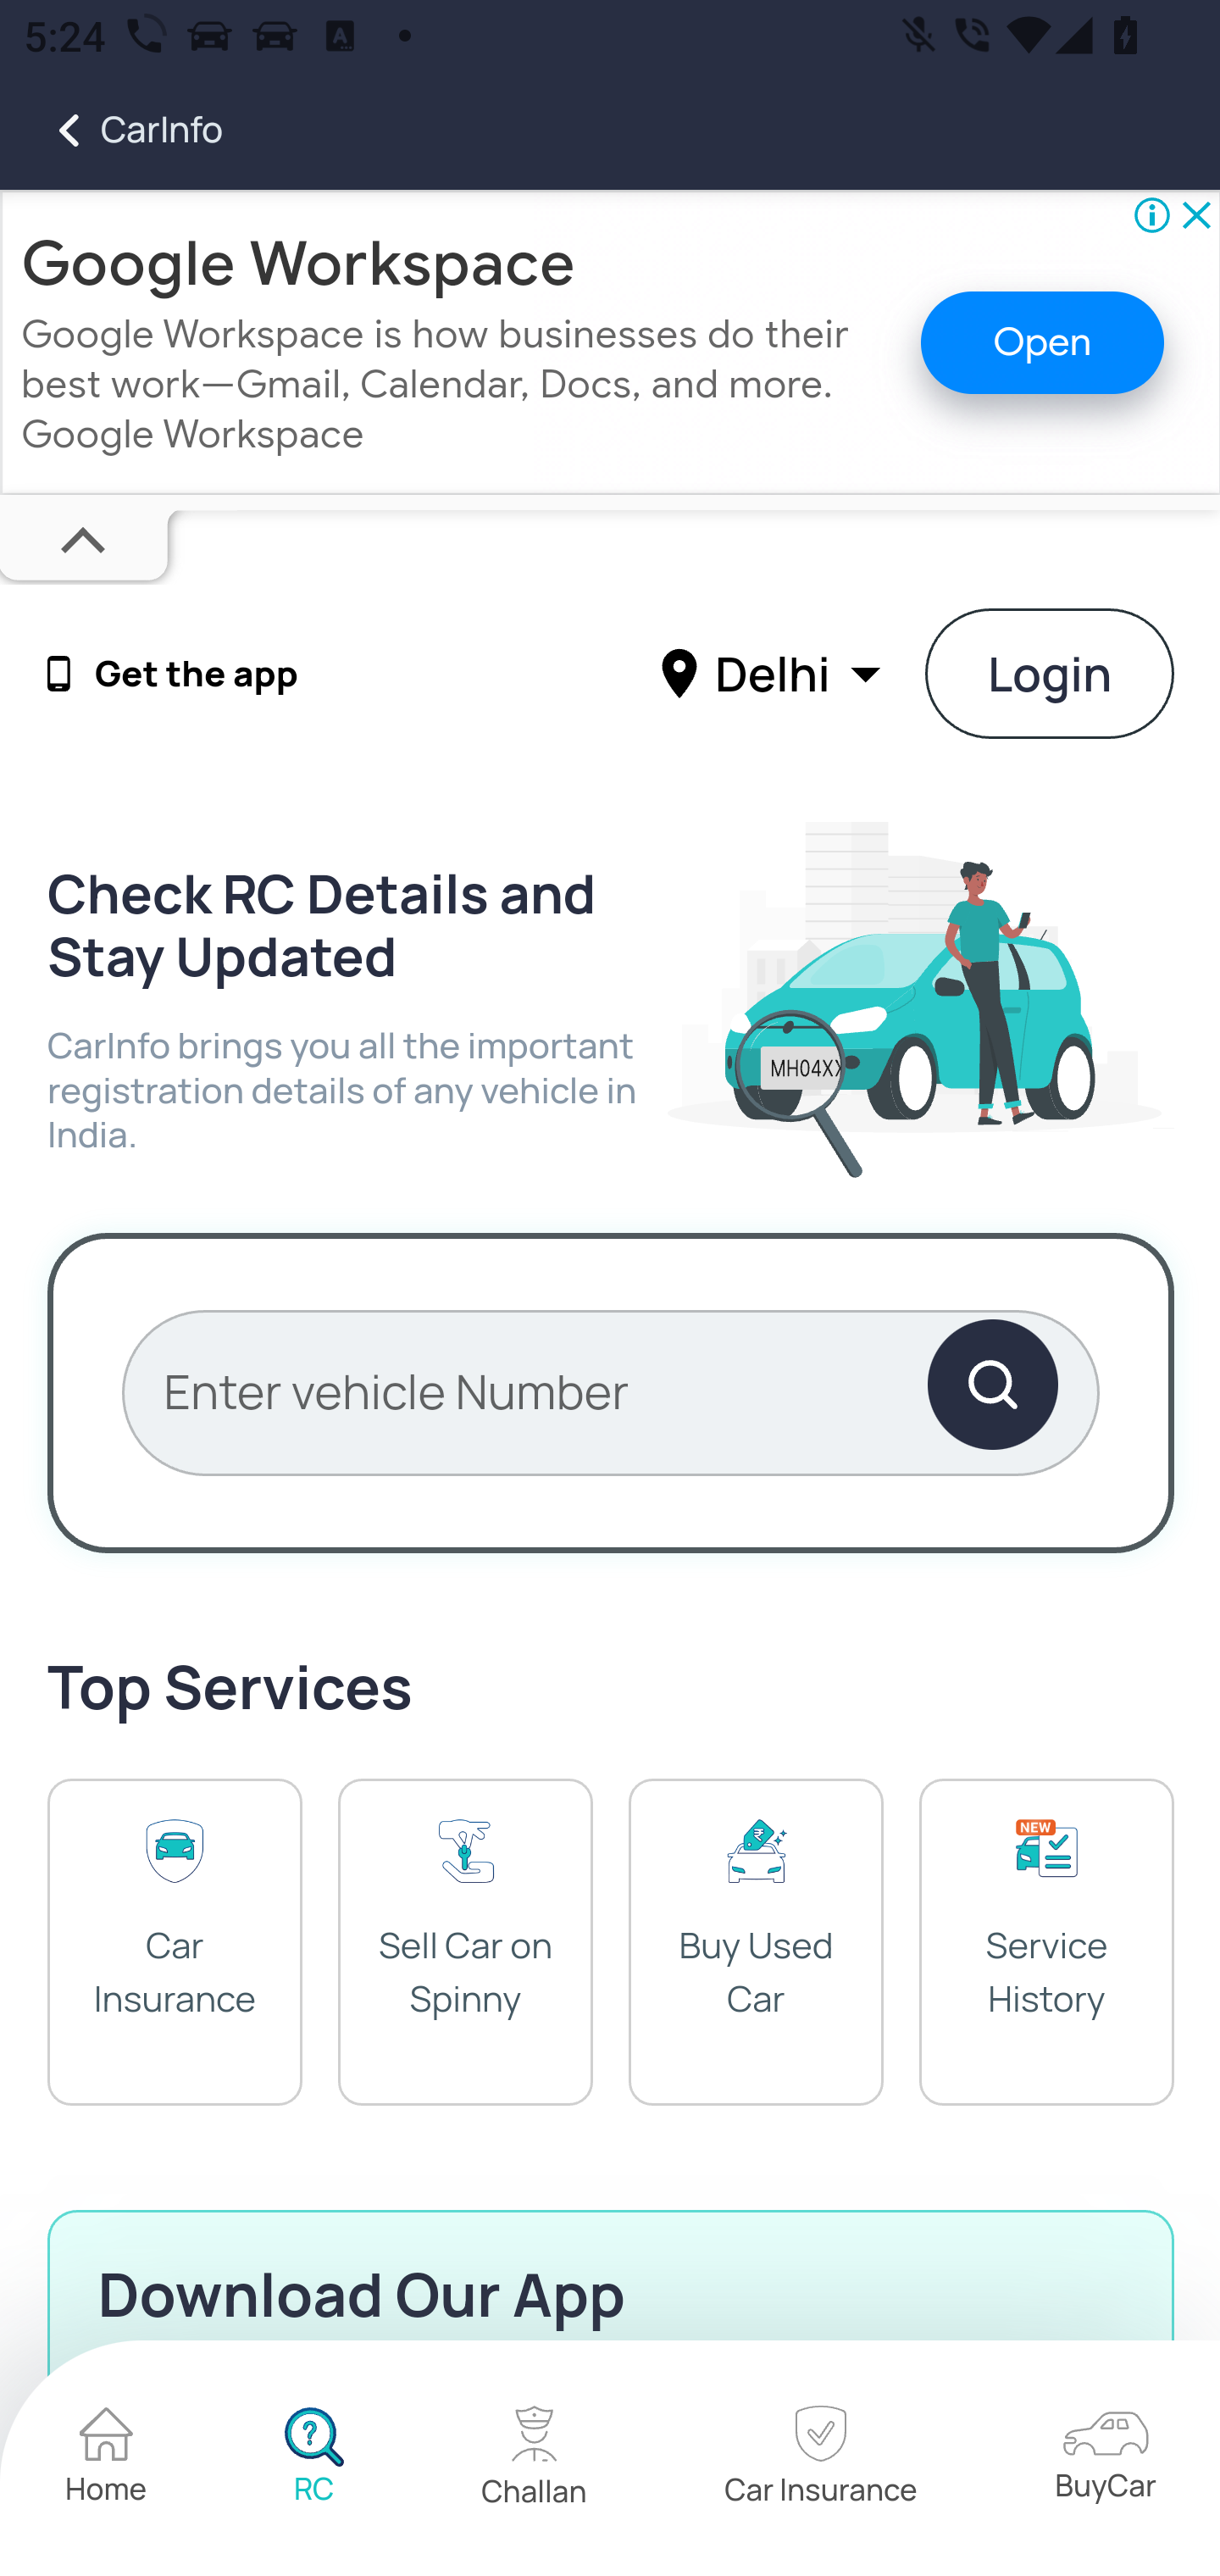  I want to click on topservices Buy Used Car topservices Buy Used Car, so click(756, 1940).